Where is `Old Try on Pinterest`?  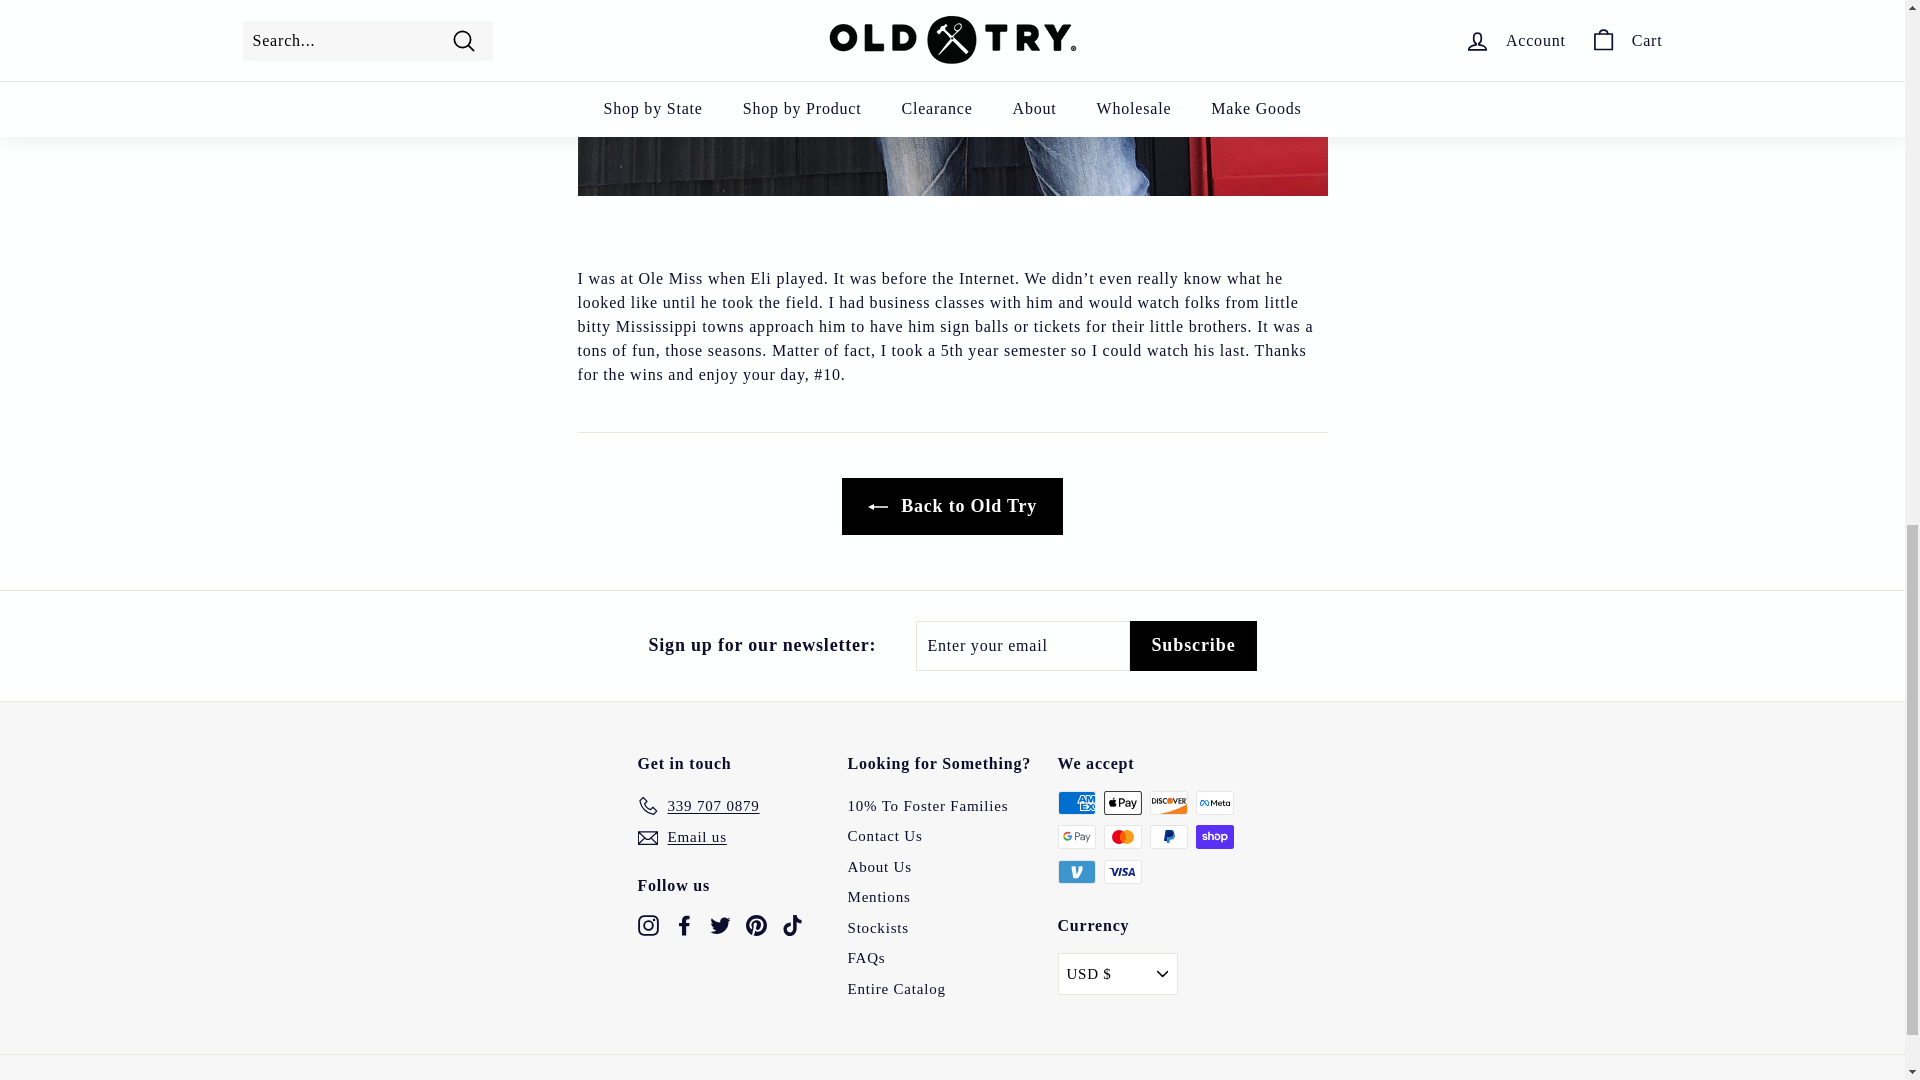 Old Try on Pinterest is located at coordinates (756, 924).